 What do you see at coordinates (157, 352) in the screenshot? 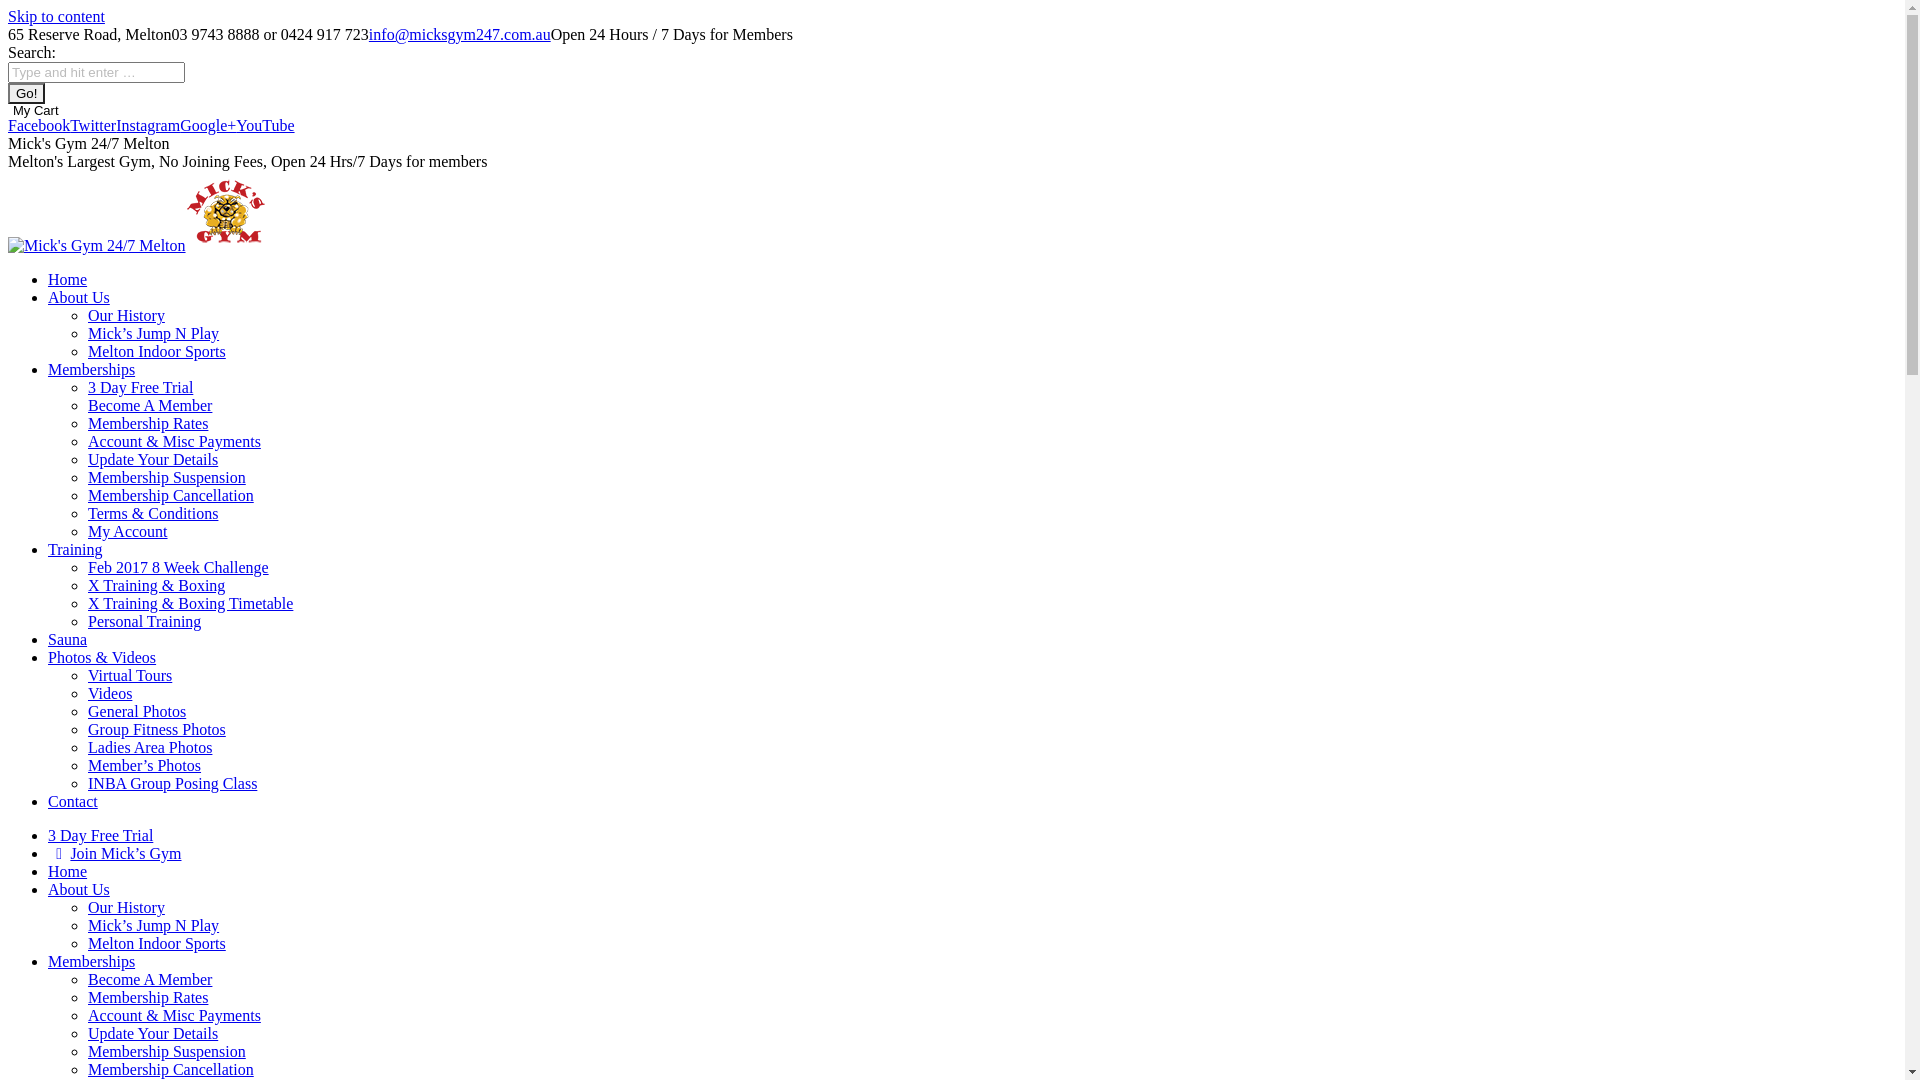
I see `Melton Indoor Sports` at bounding box center [157, 352].